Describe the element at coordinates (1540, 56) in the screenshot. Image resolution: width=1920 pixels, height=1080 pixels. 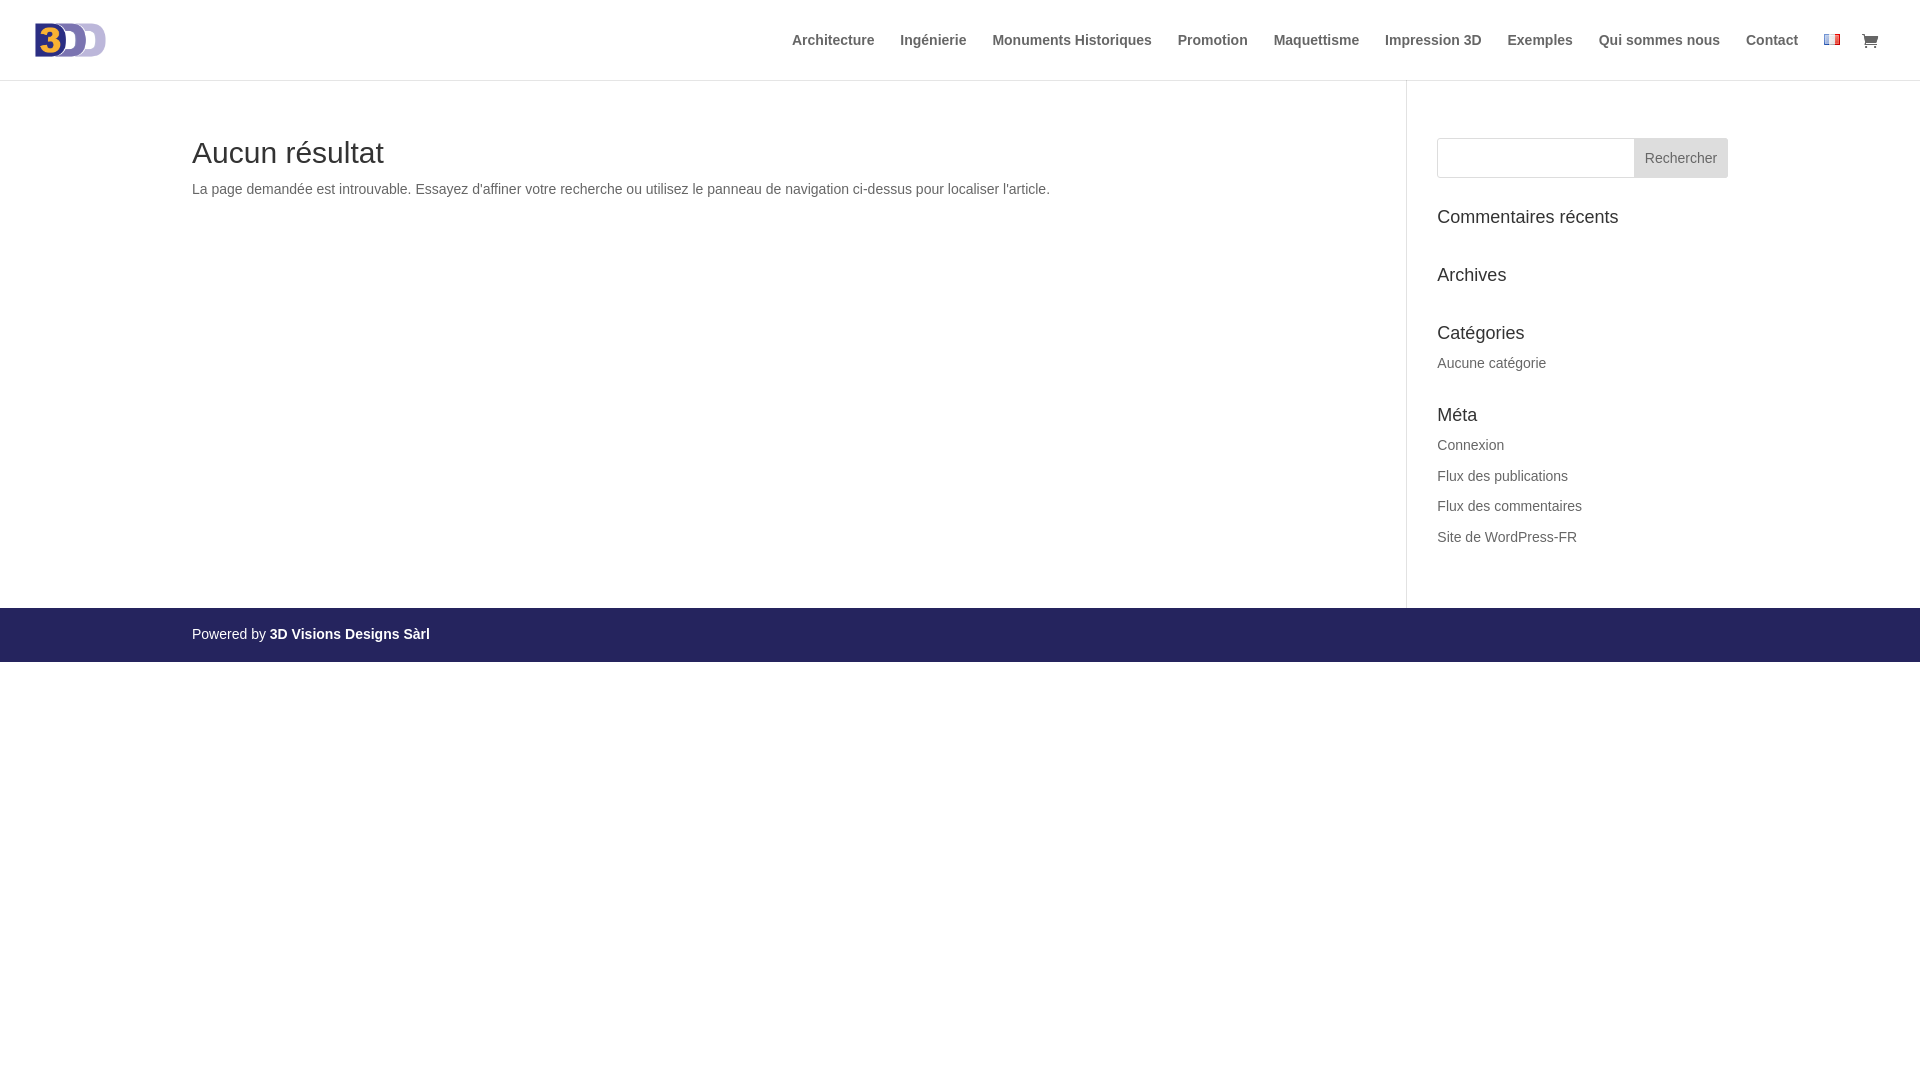
I see `Exemples` at that location.